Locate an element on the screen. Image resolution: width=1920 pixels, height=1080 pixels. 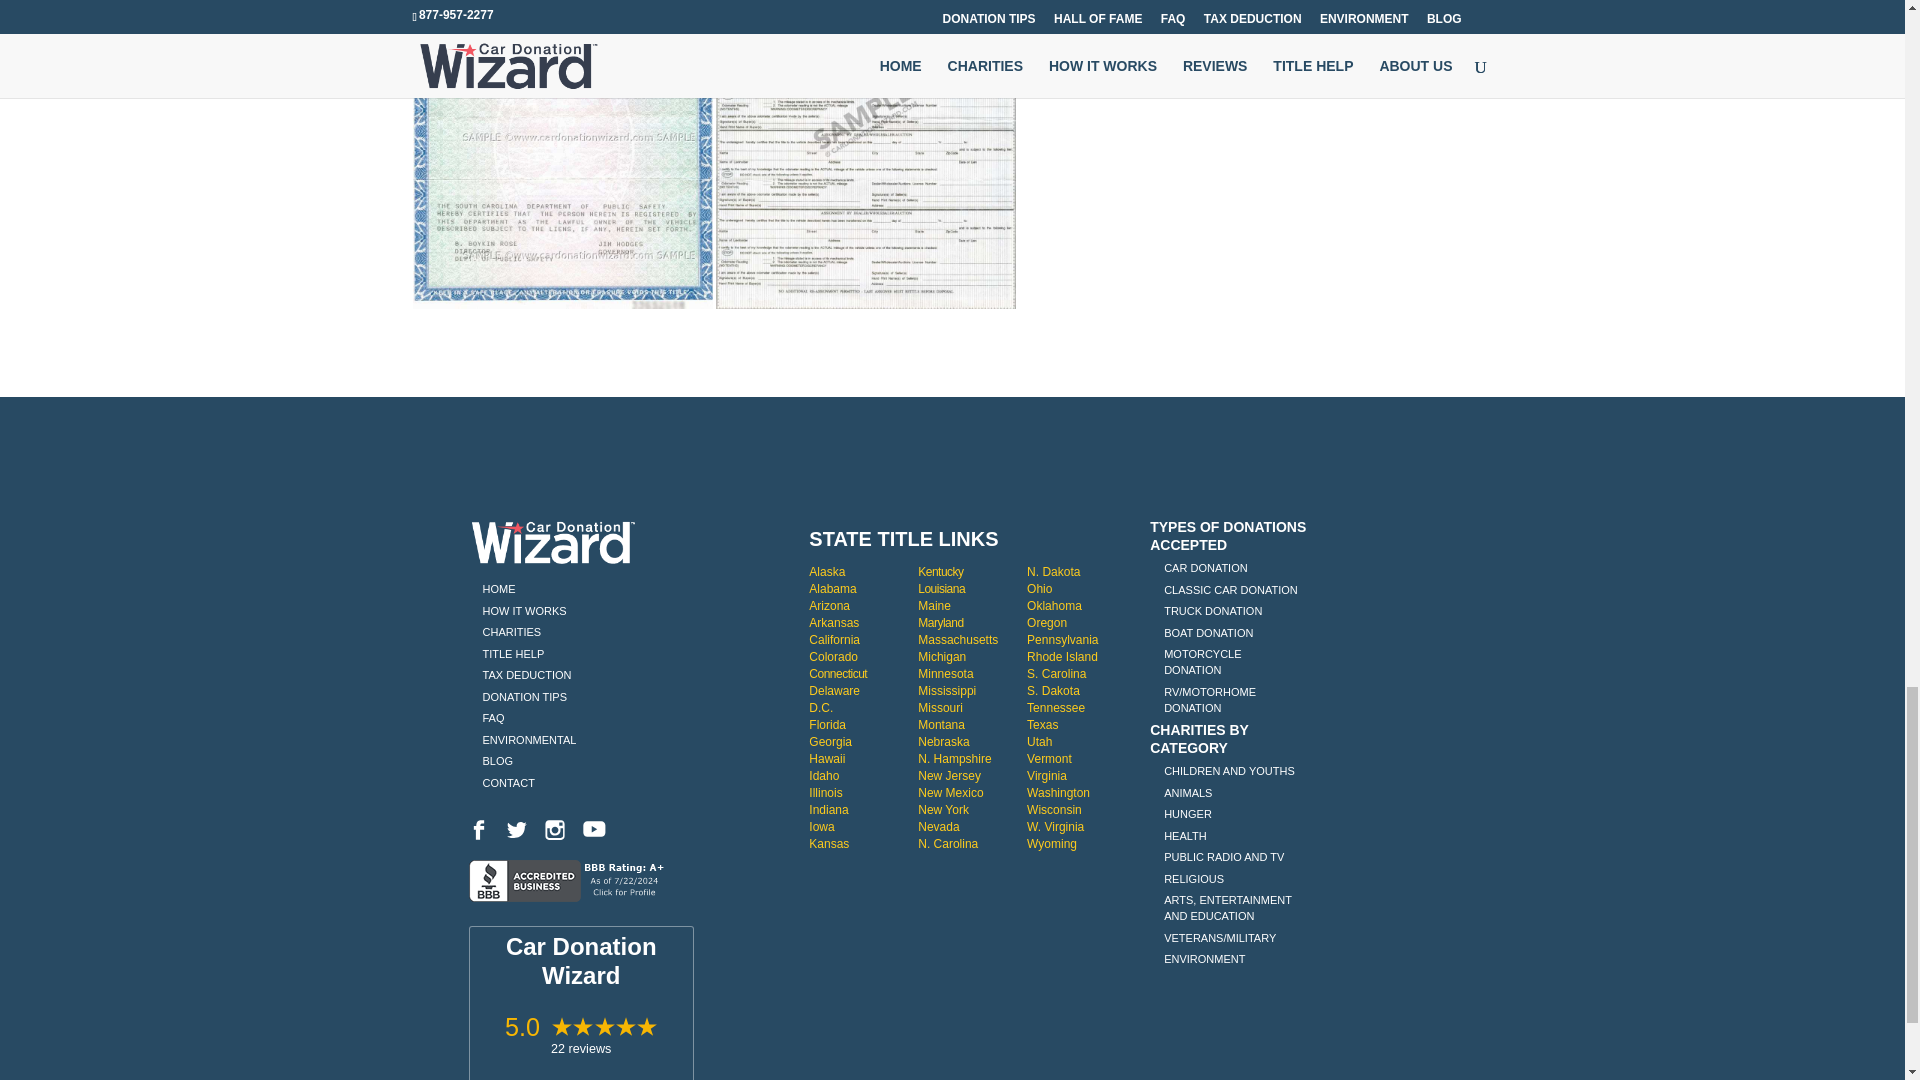
Illinois Title Instructions is located at coordinates (825, 793).